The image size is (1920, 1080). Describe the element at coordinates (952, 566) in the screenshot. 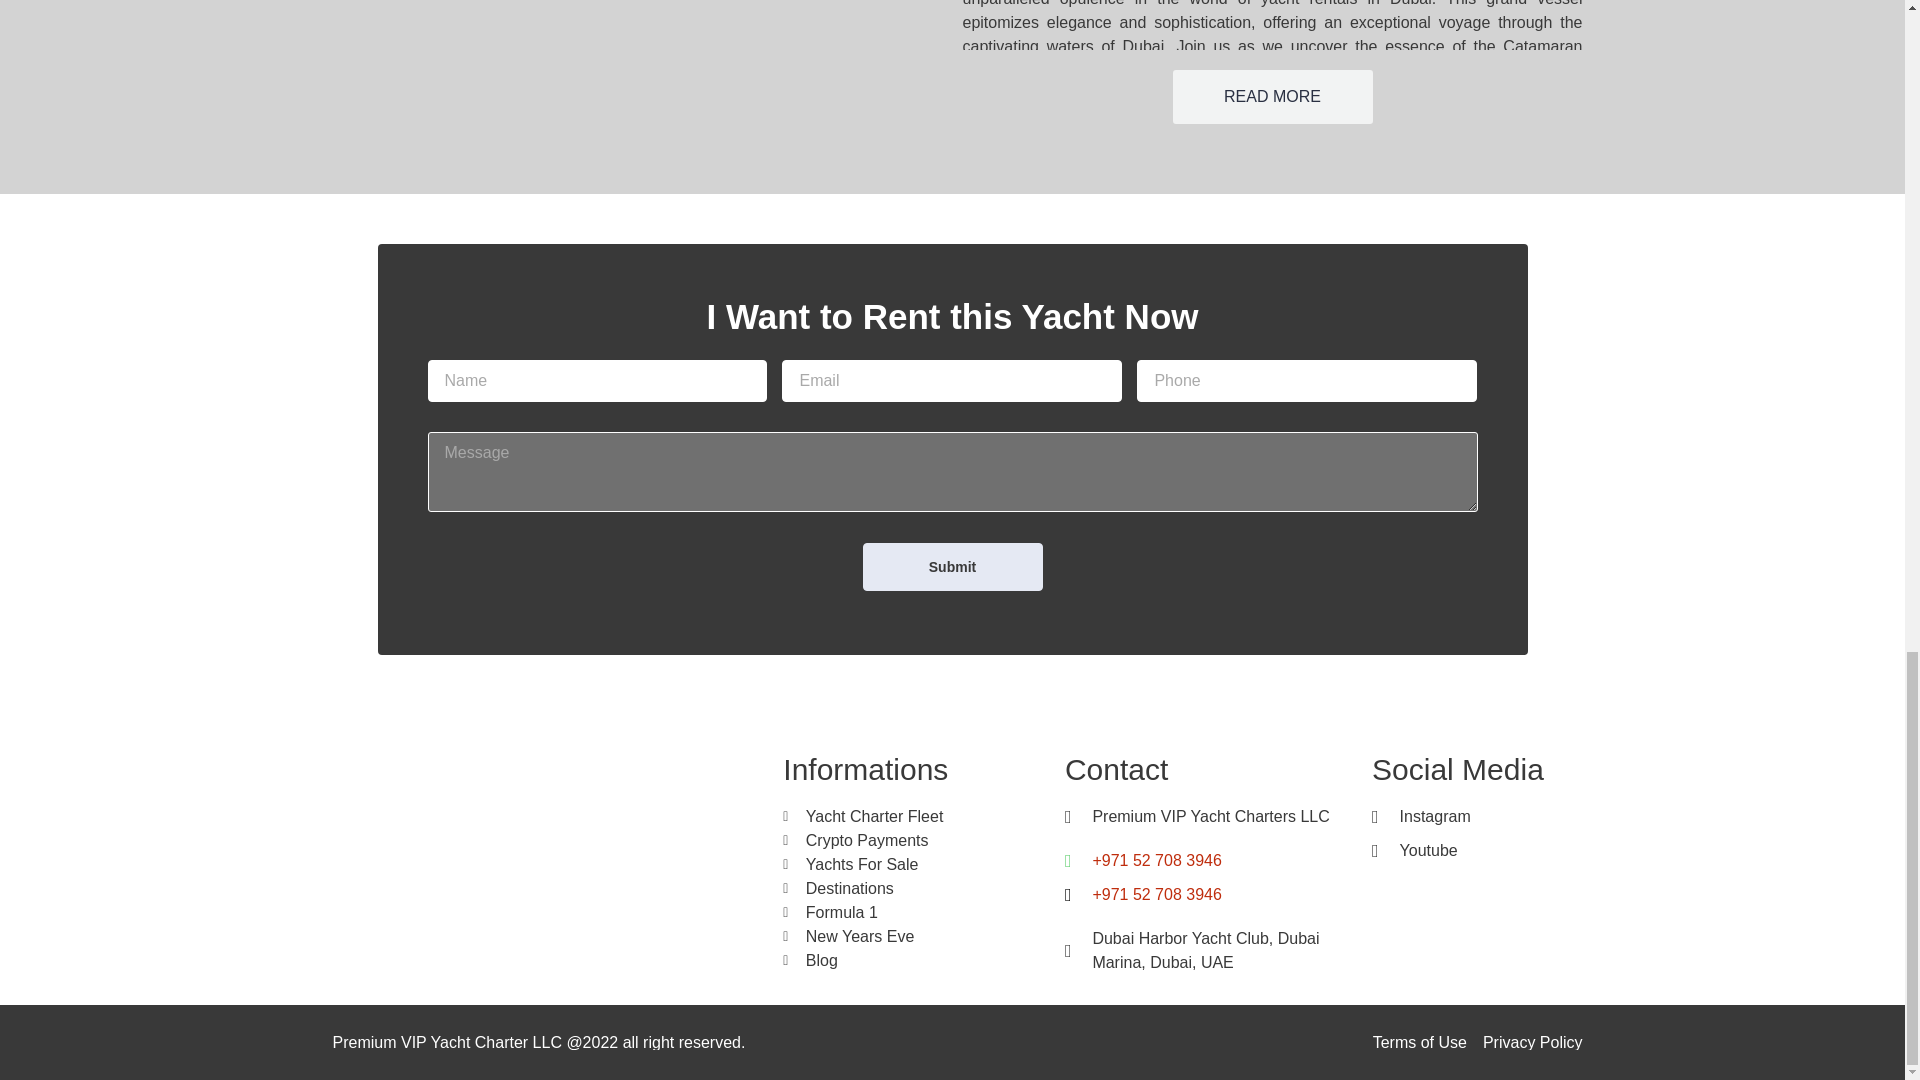

I see `Submit` at that location.